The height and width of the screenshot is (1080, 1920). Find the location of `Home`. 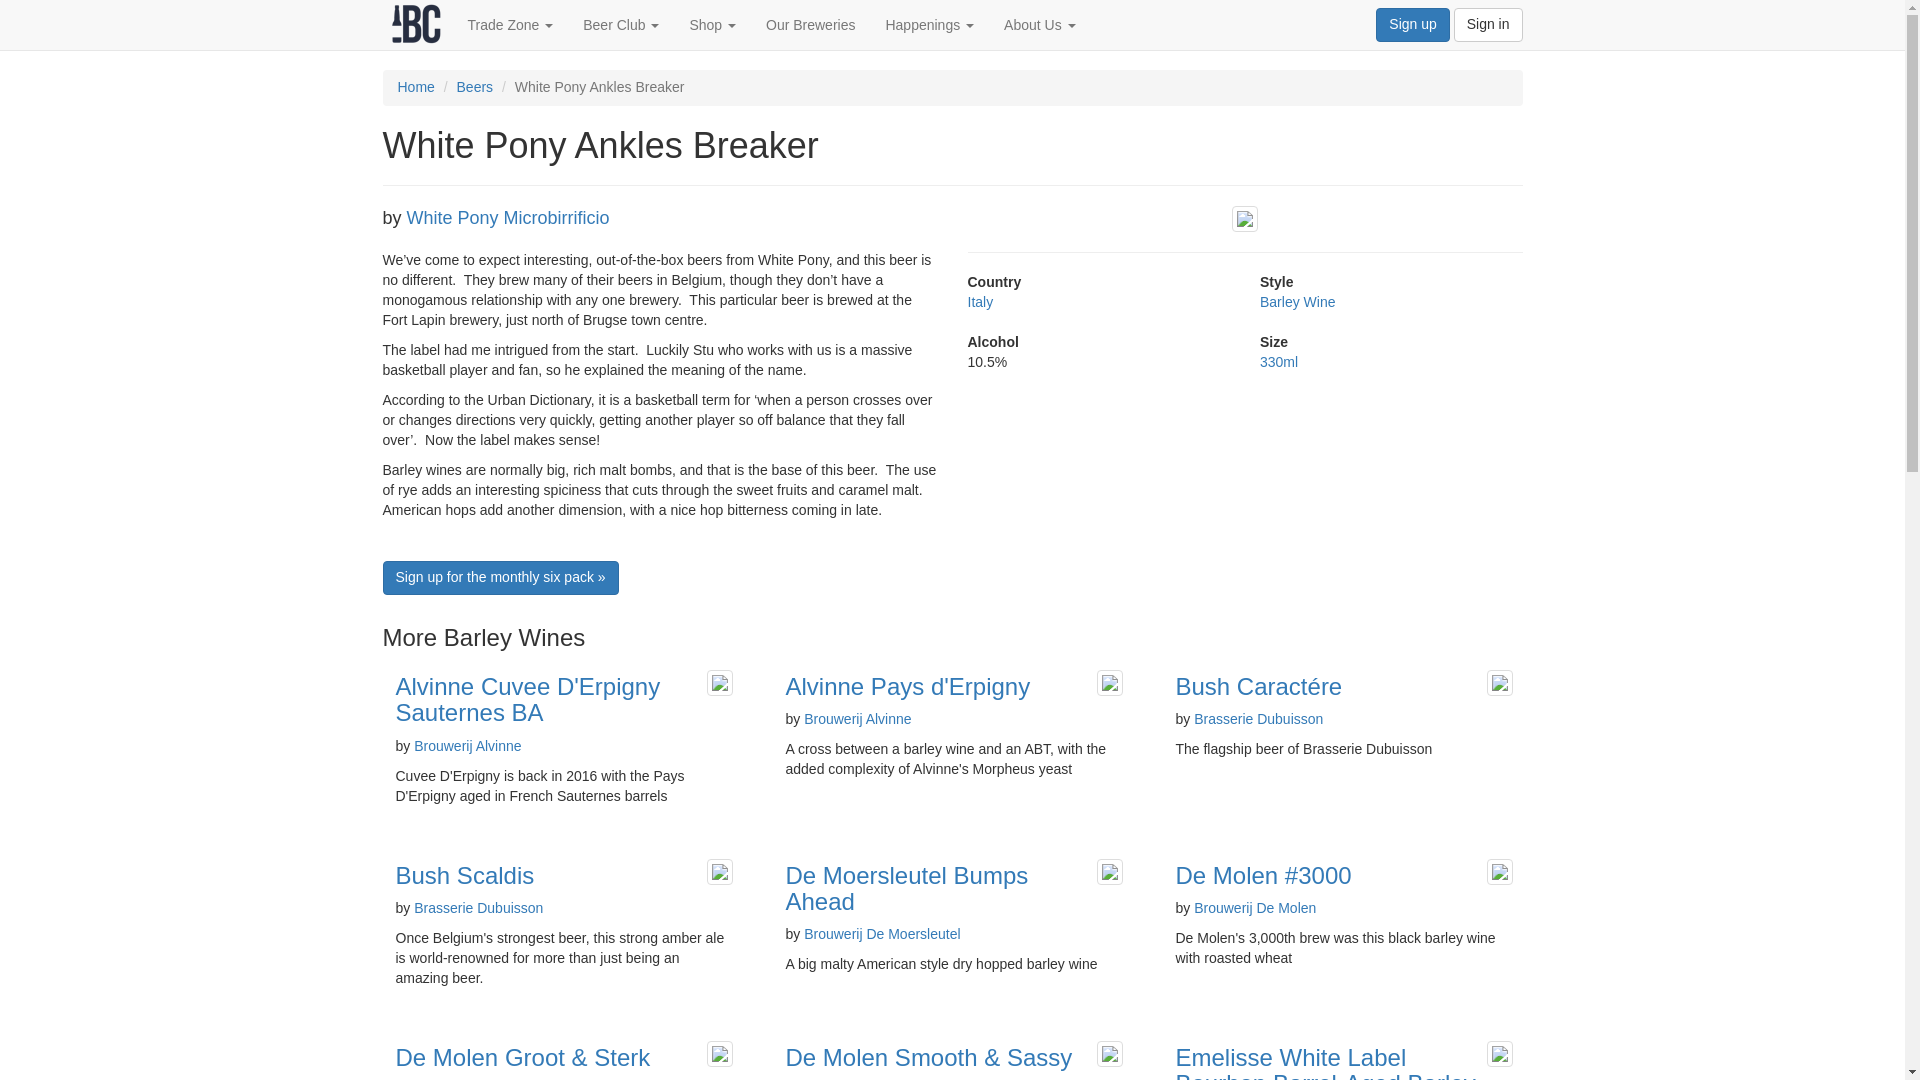

Home is located at coordinates (416, 86).